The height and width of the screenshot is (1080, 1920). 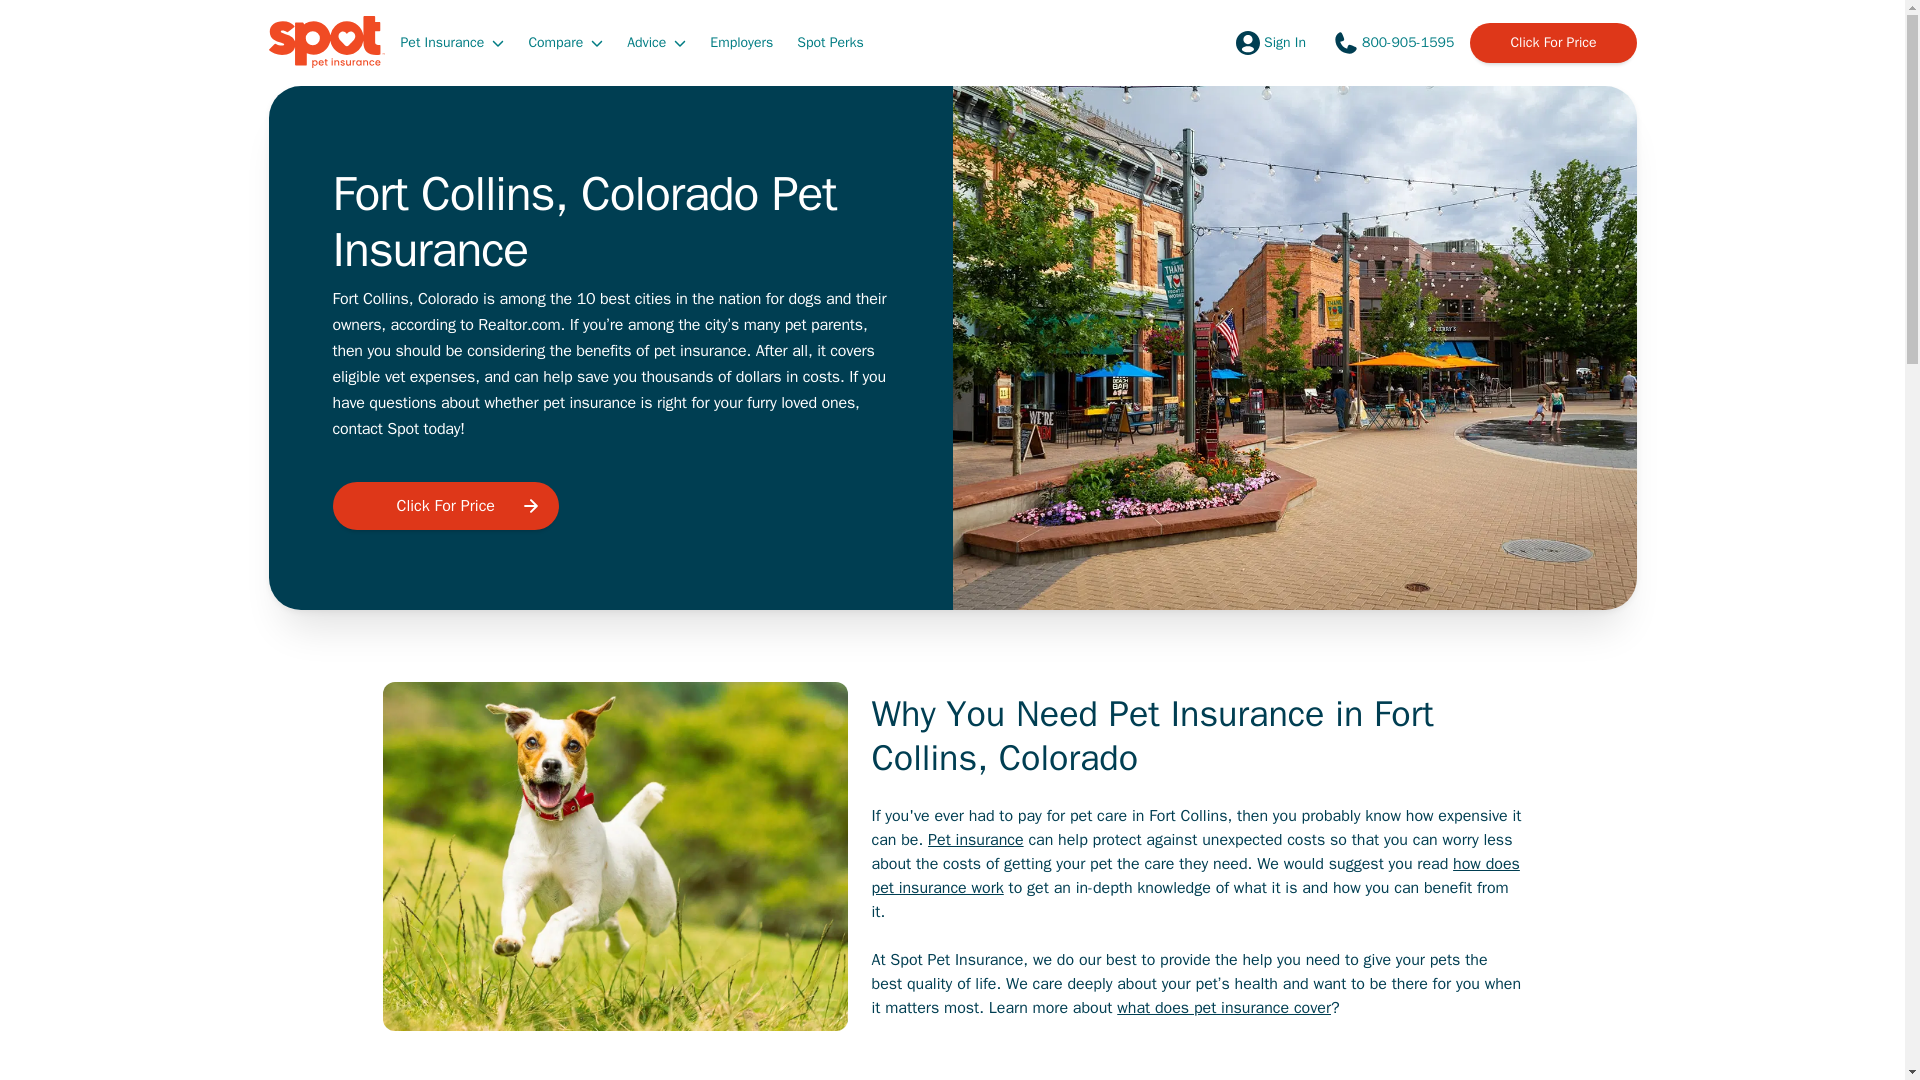 What do you see at coordinates (1268, 42) in the screenshot?
I see `Sign In` at bounding box center [1268, 42].